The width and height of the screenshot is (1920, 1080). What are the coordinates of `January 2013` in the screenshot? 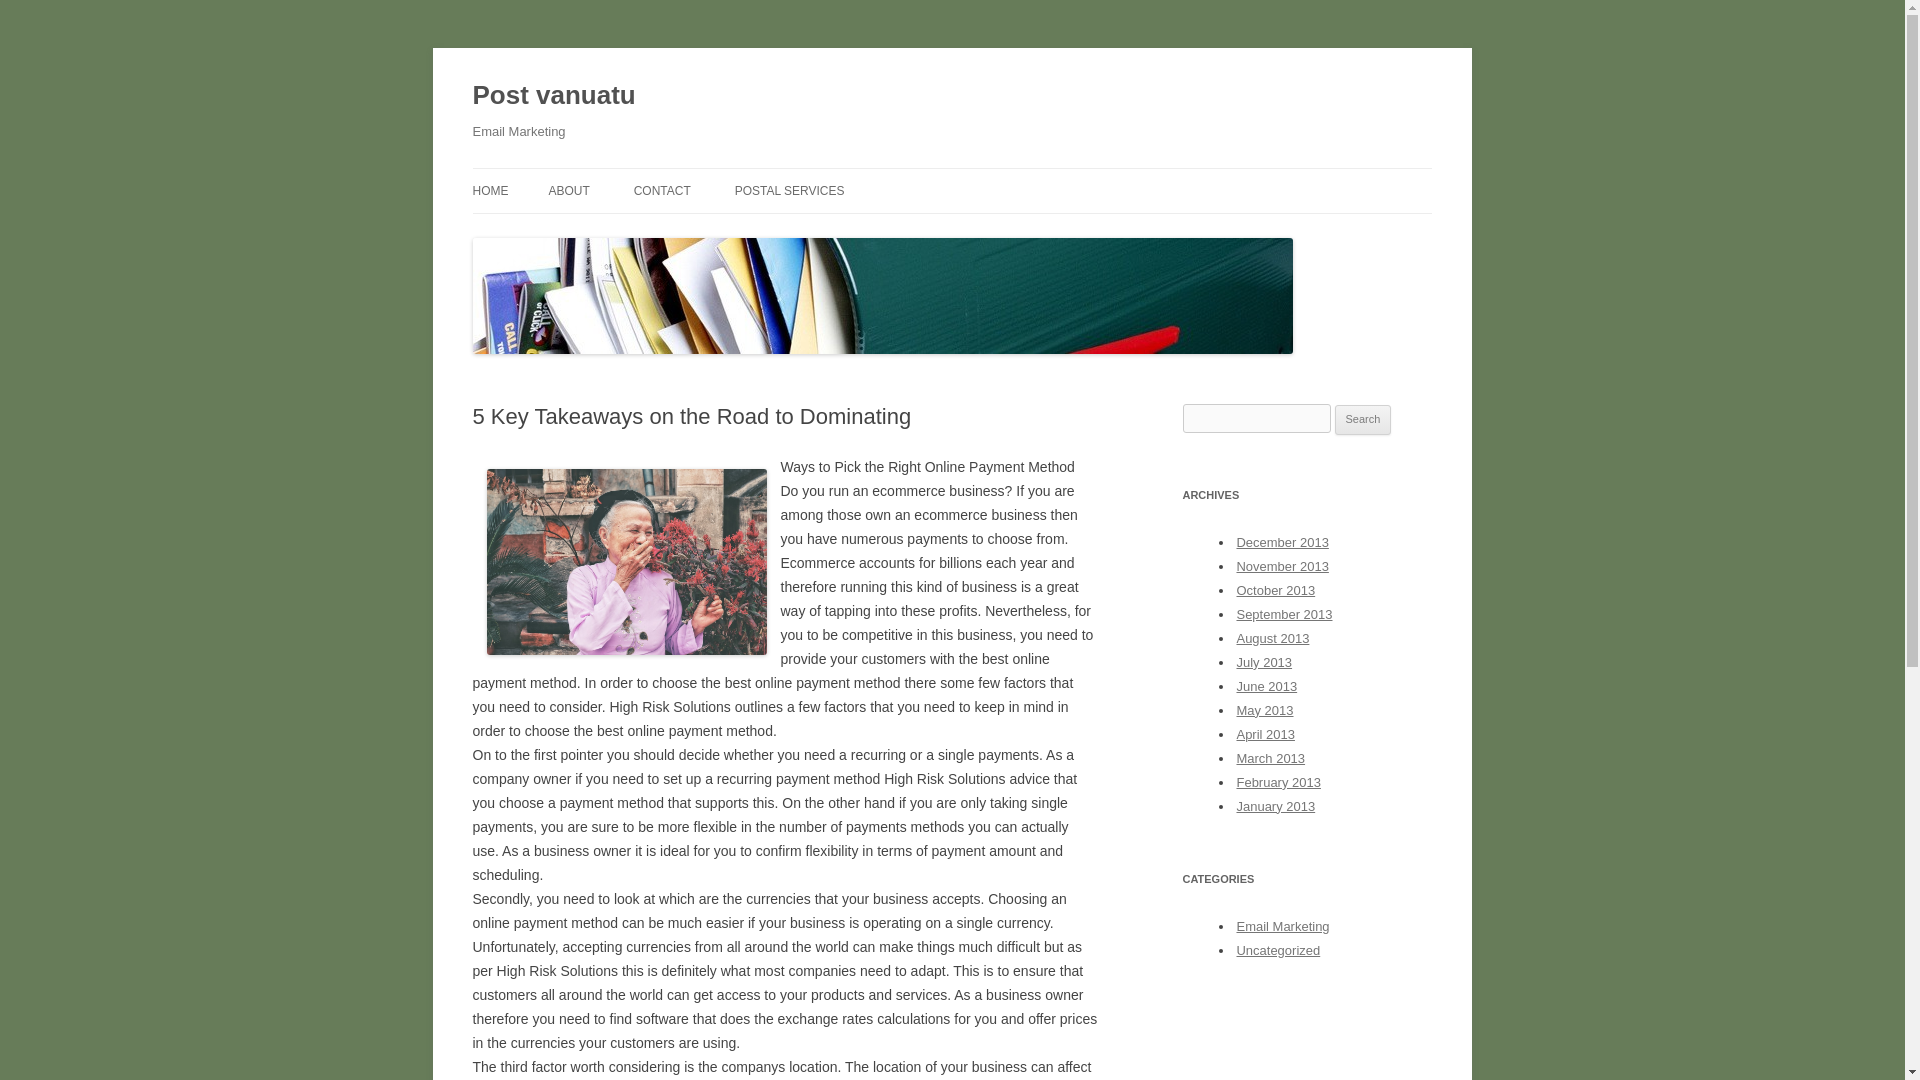 It's located at (1276, 806).